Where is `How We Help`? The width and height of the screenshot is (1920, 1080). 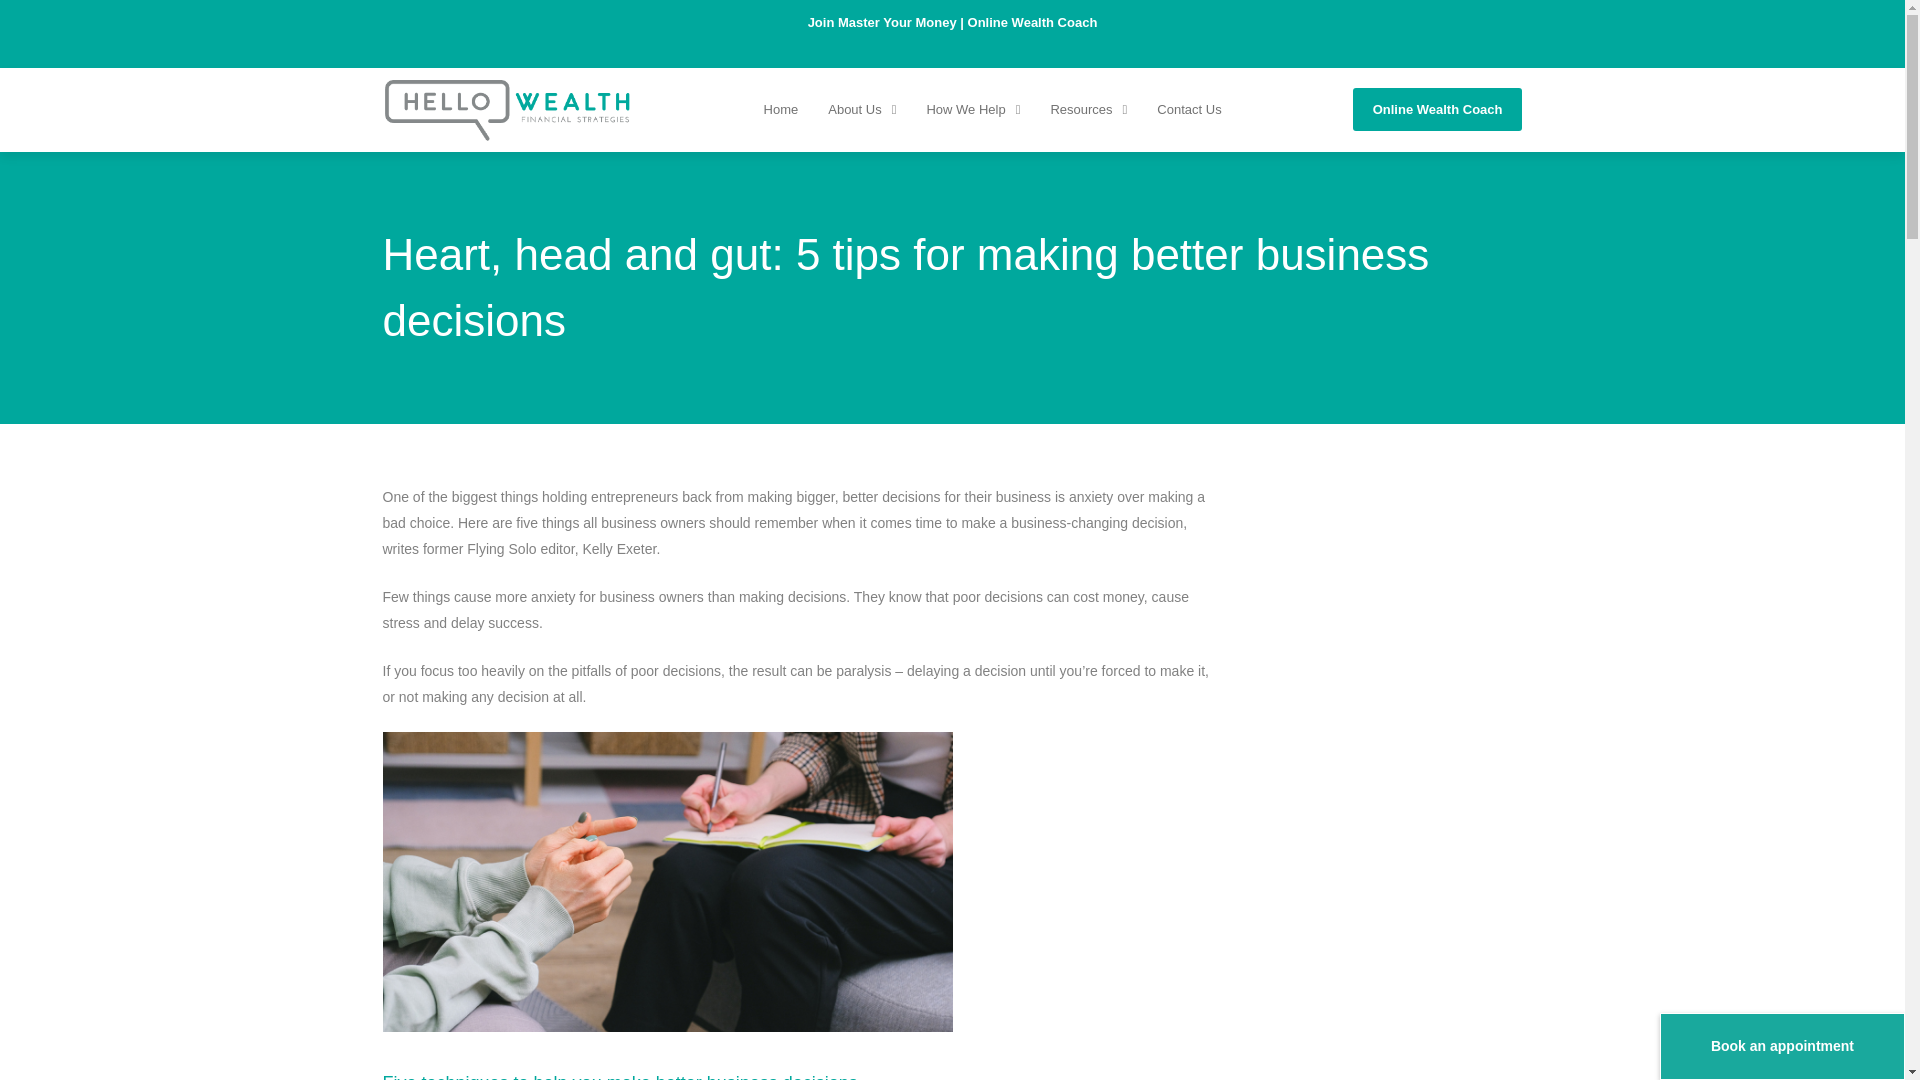
How We Help is located at coordinates (972, 110).